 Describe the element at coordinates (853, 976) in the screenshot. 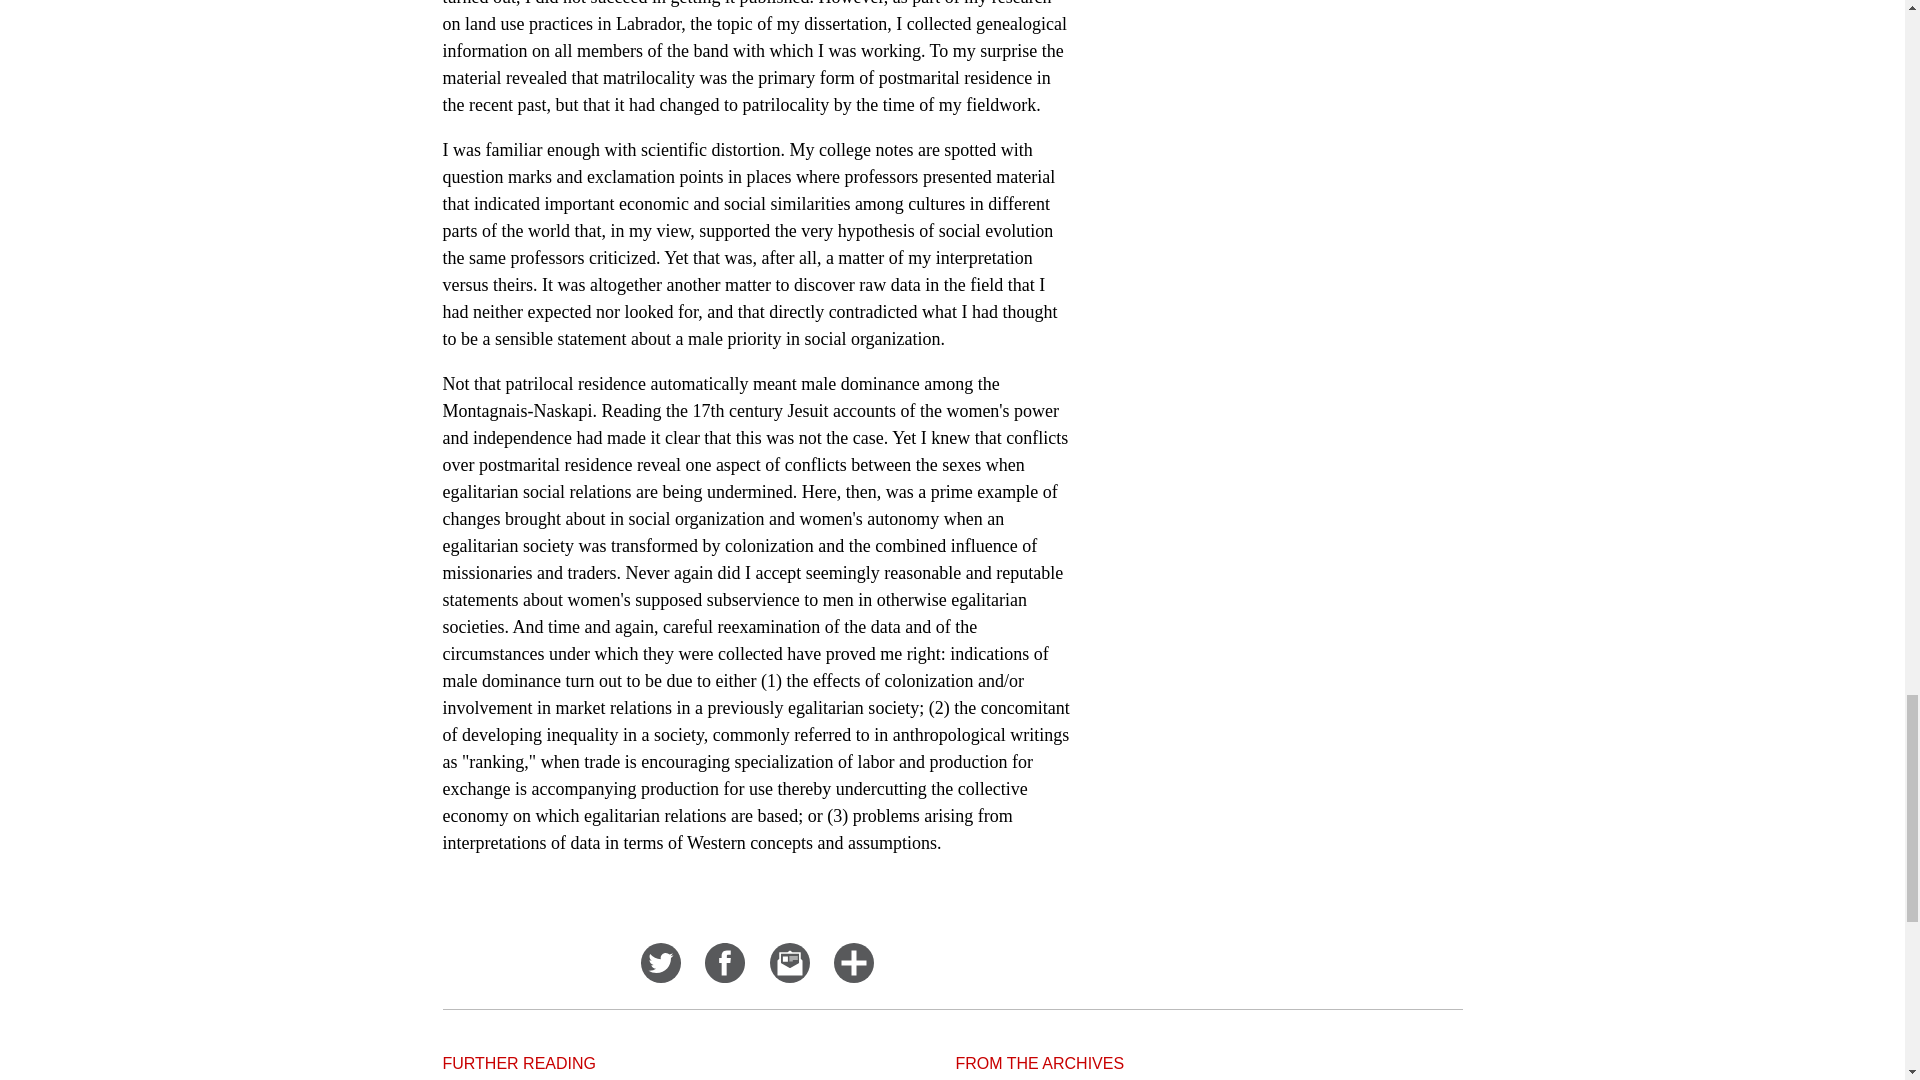

I see `Click for more options` at that location.